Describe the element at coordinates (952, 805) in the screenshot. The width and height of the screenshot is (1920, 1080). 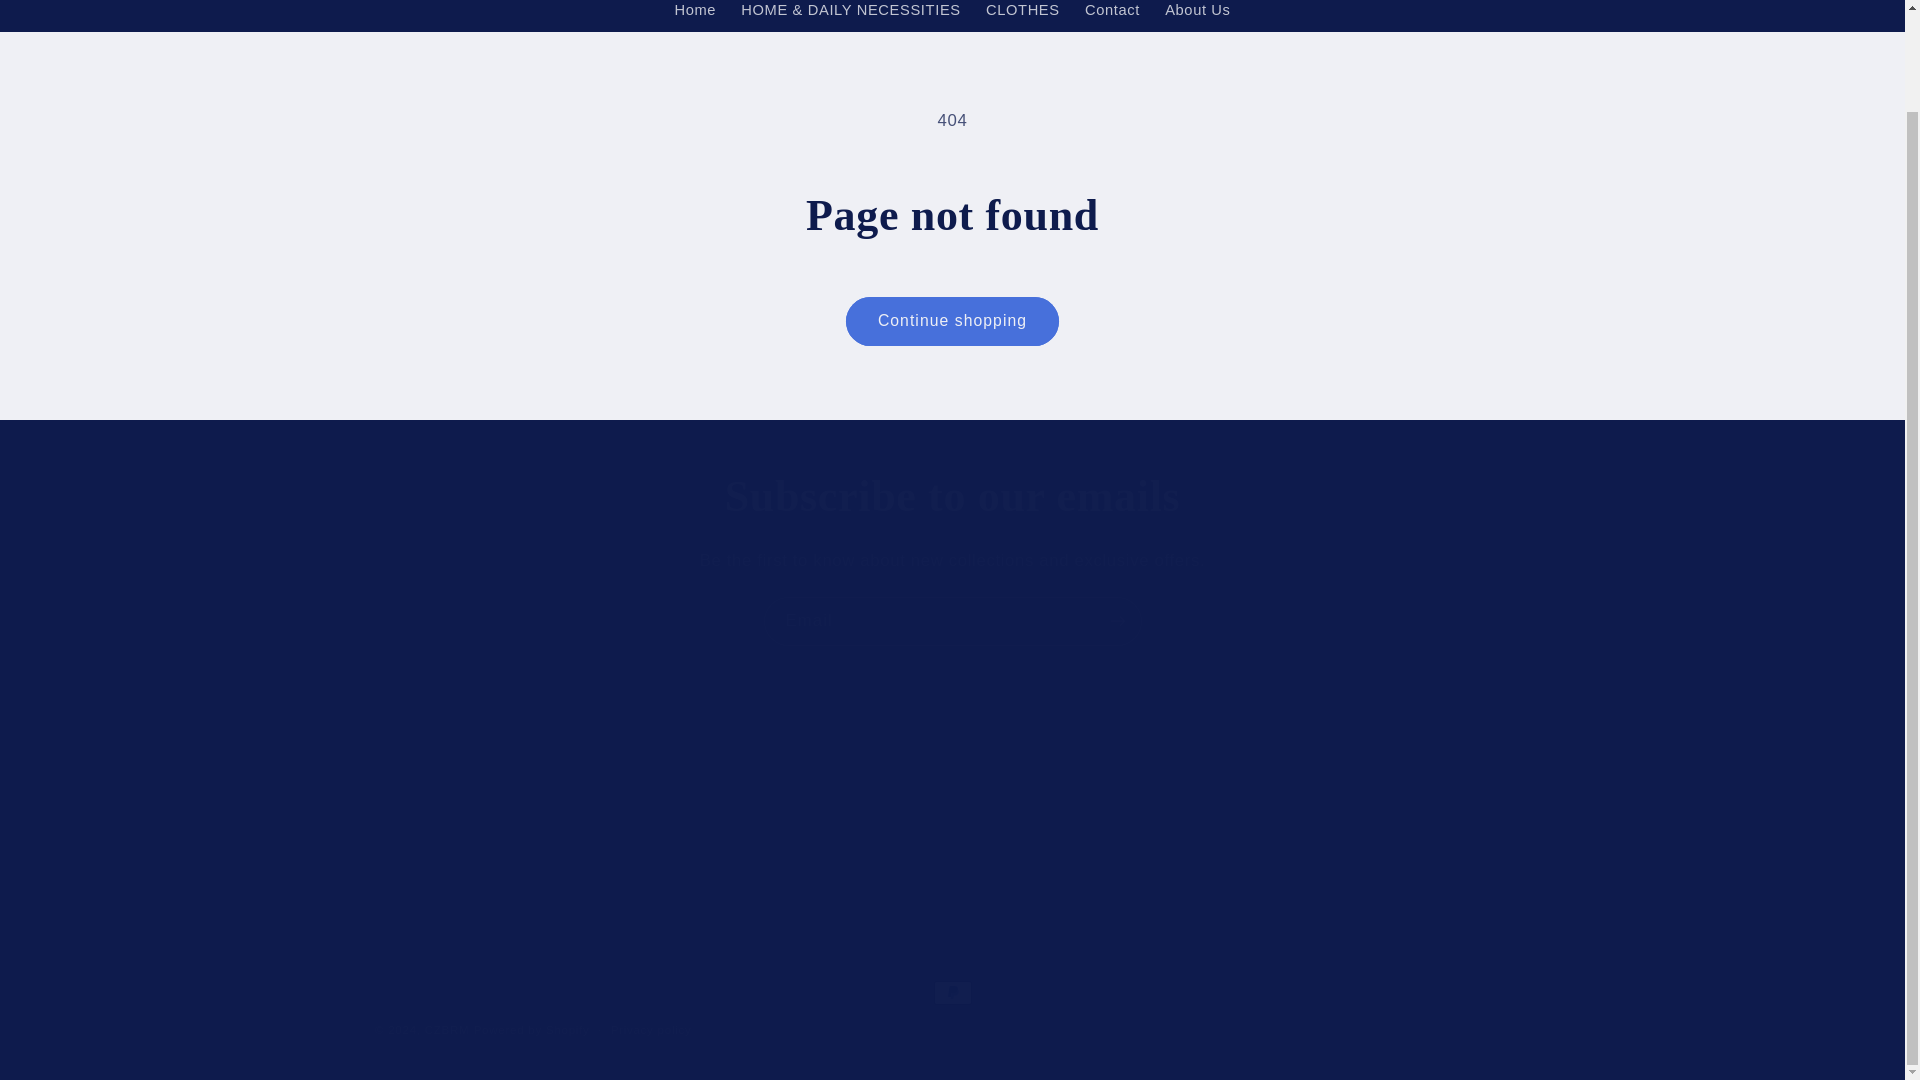
I see `Email` at that location.